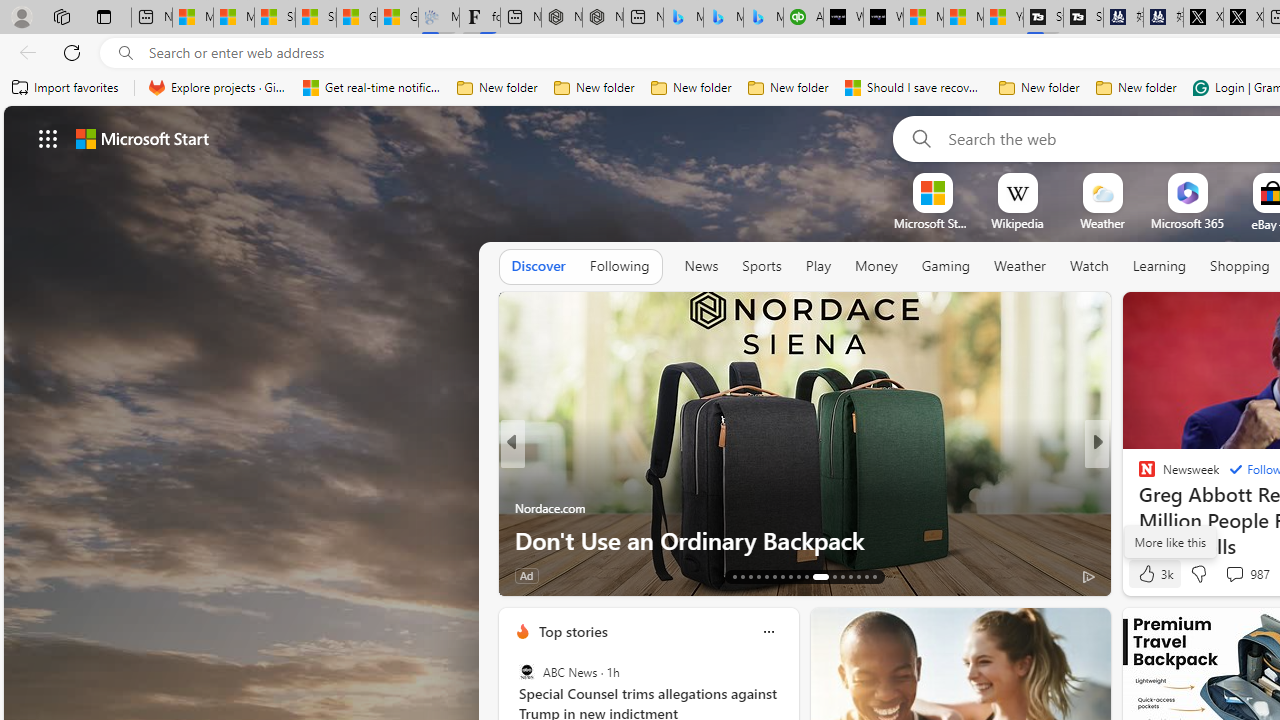 The image size is (1280, 720). I want to click on Discover, so click(538, 267).